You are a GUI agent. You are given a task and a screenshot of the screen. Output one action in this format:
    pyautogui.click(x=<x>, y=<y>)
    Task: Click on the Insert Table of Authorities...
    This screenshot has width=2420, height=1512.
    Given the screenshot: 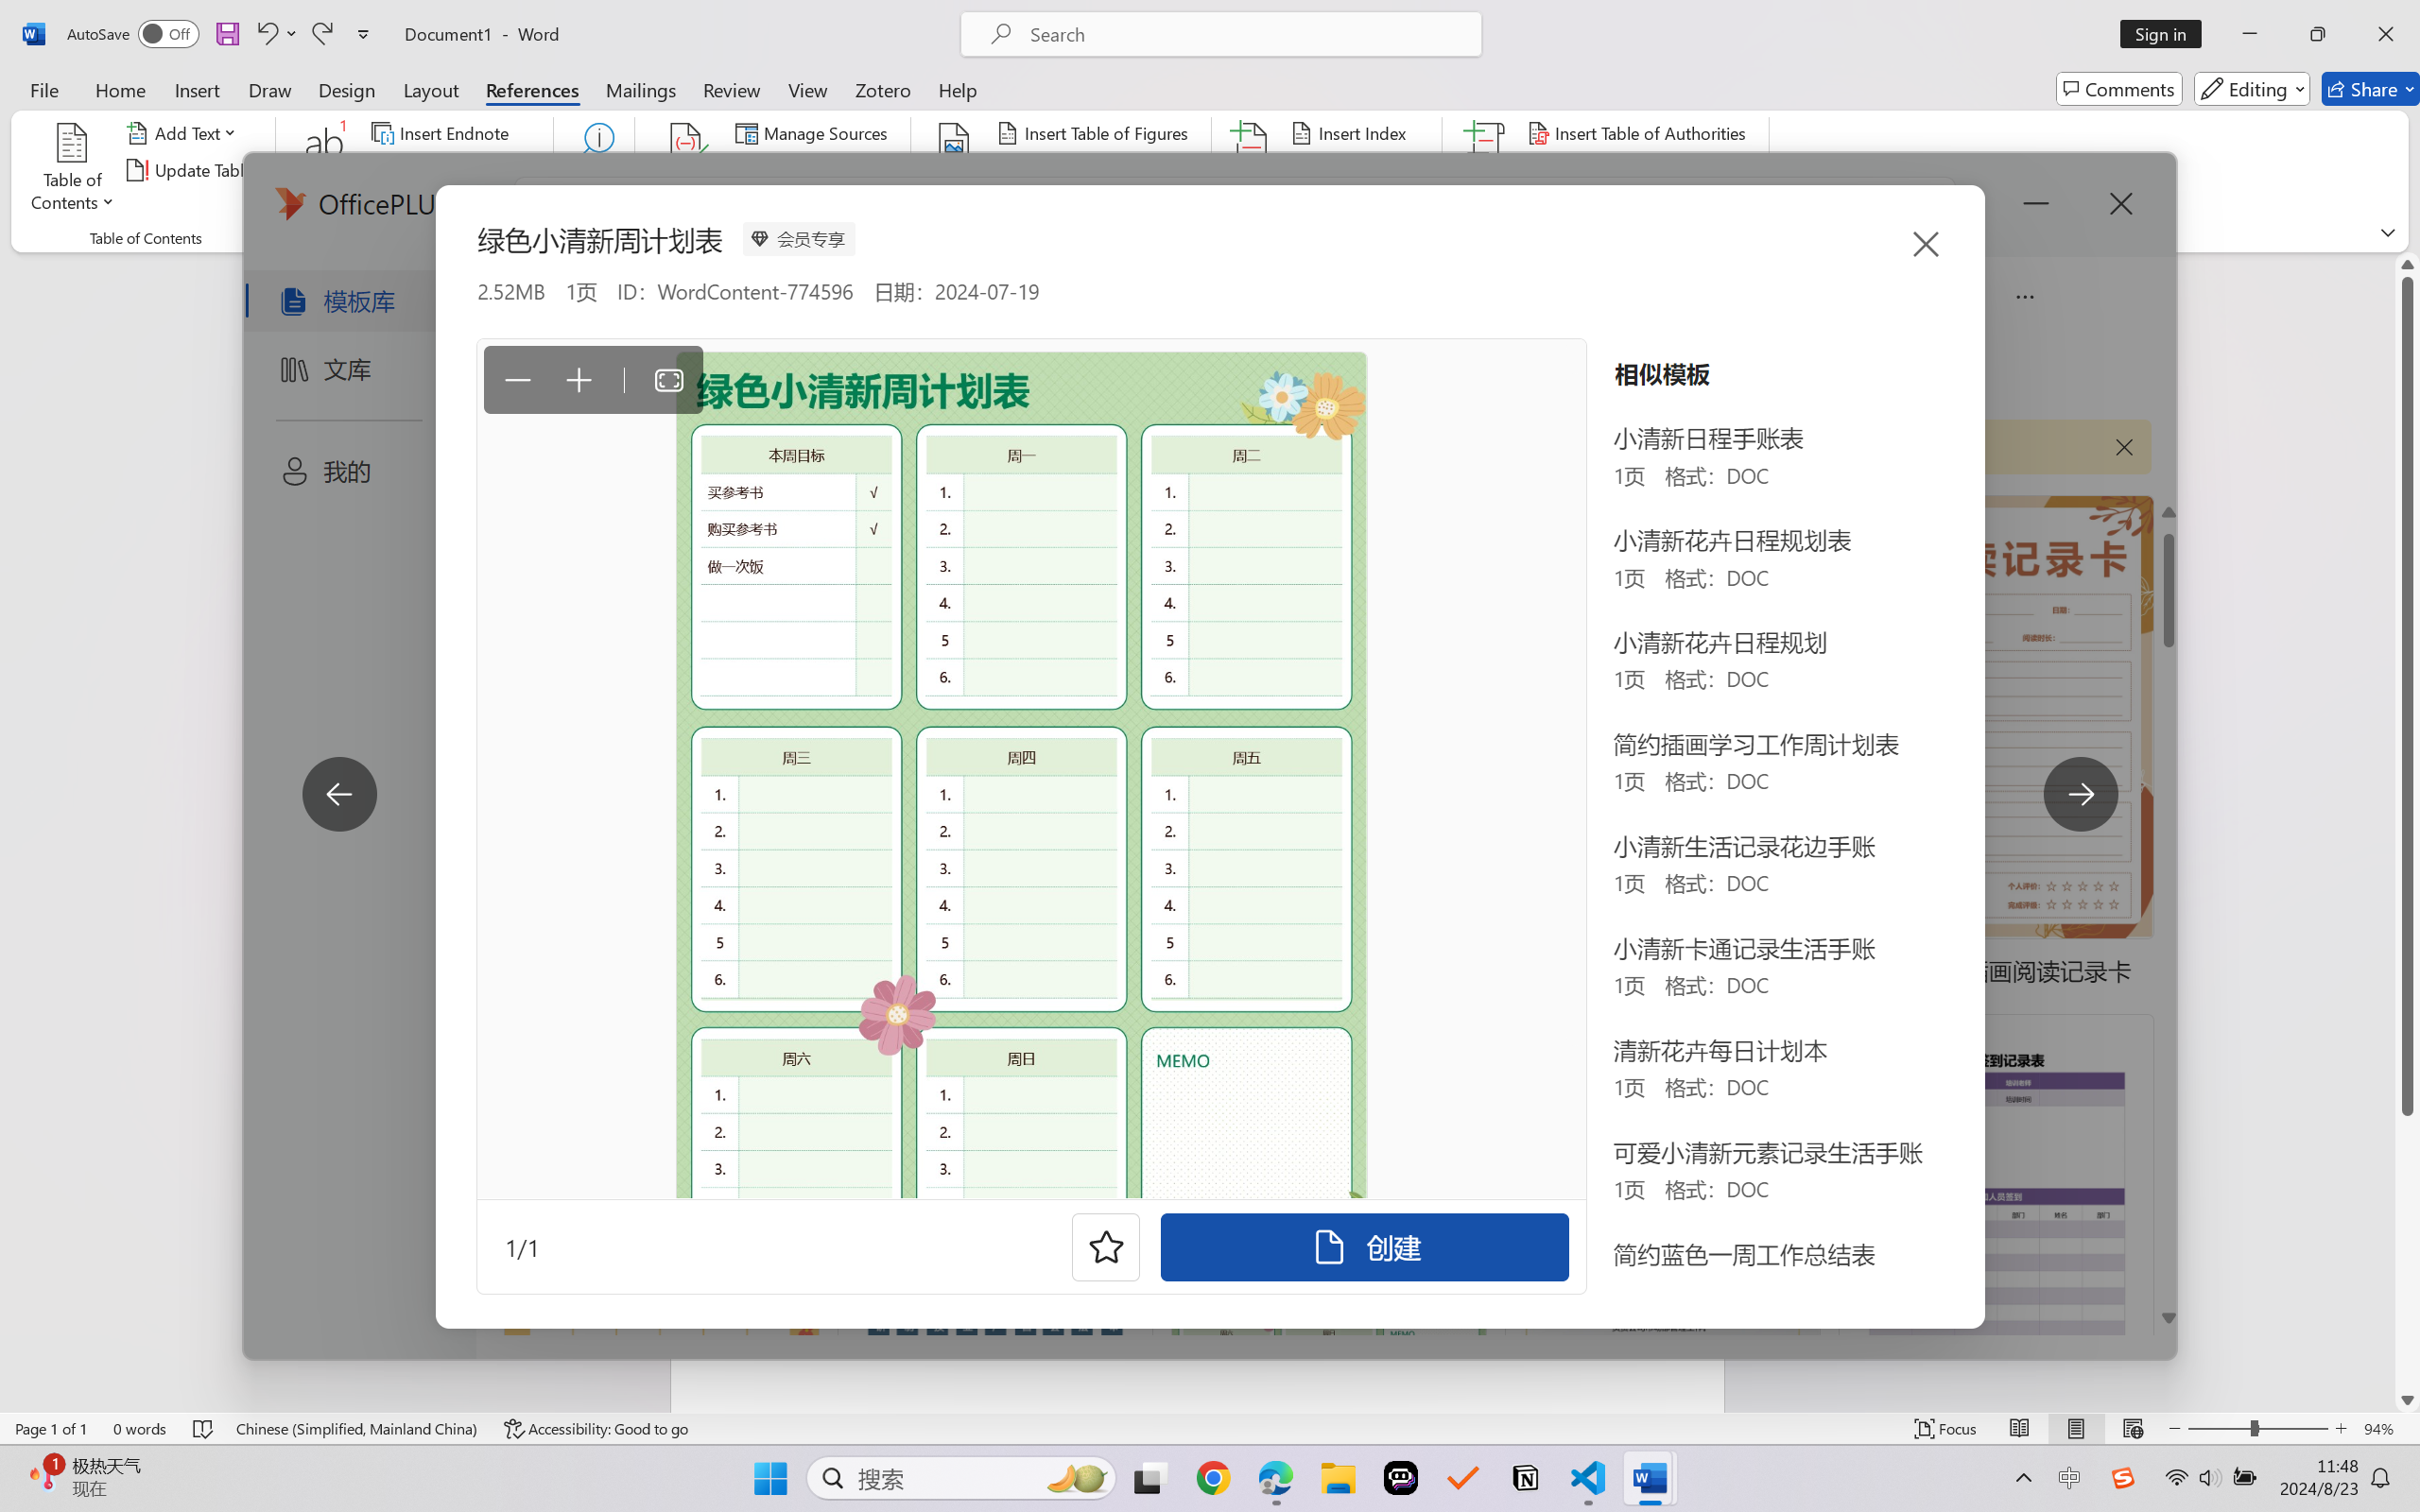 What is the action you would take?
    pyautogui.click(x=1641, y=132)
    